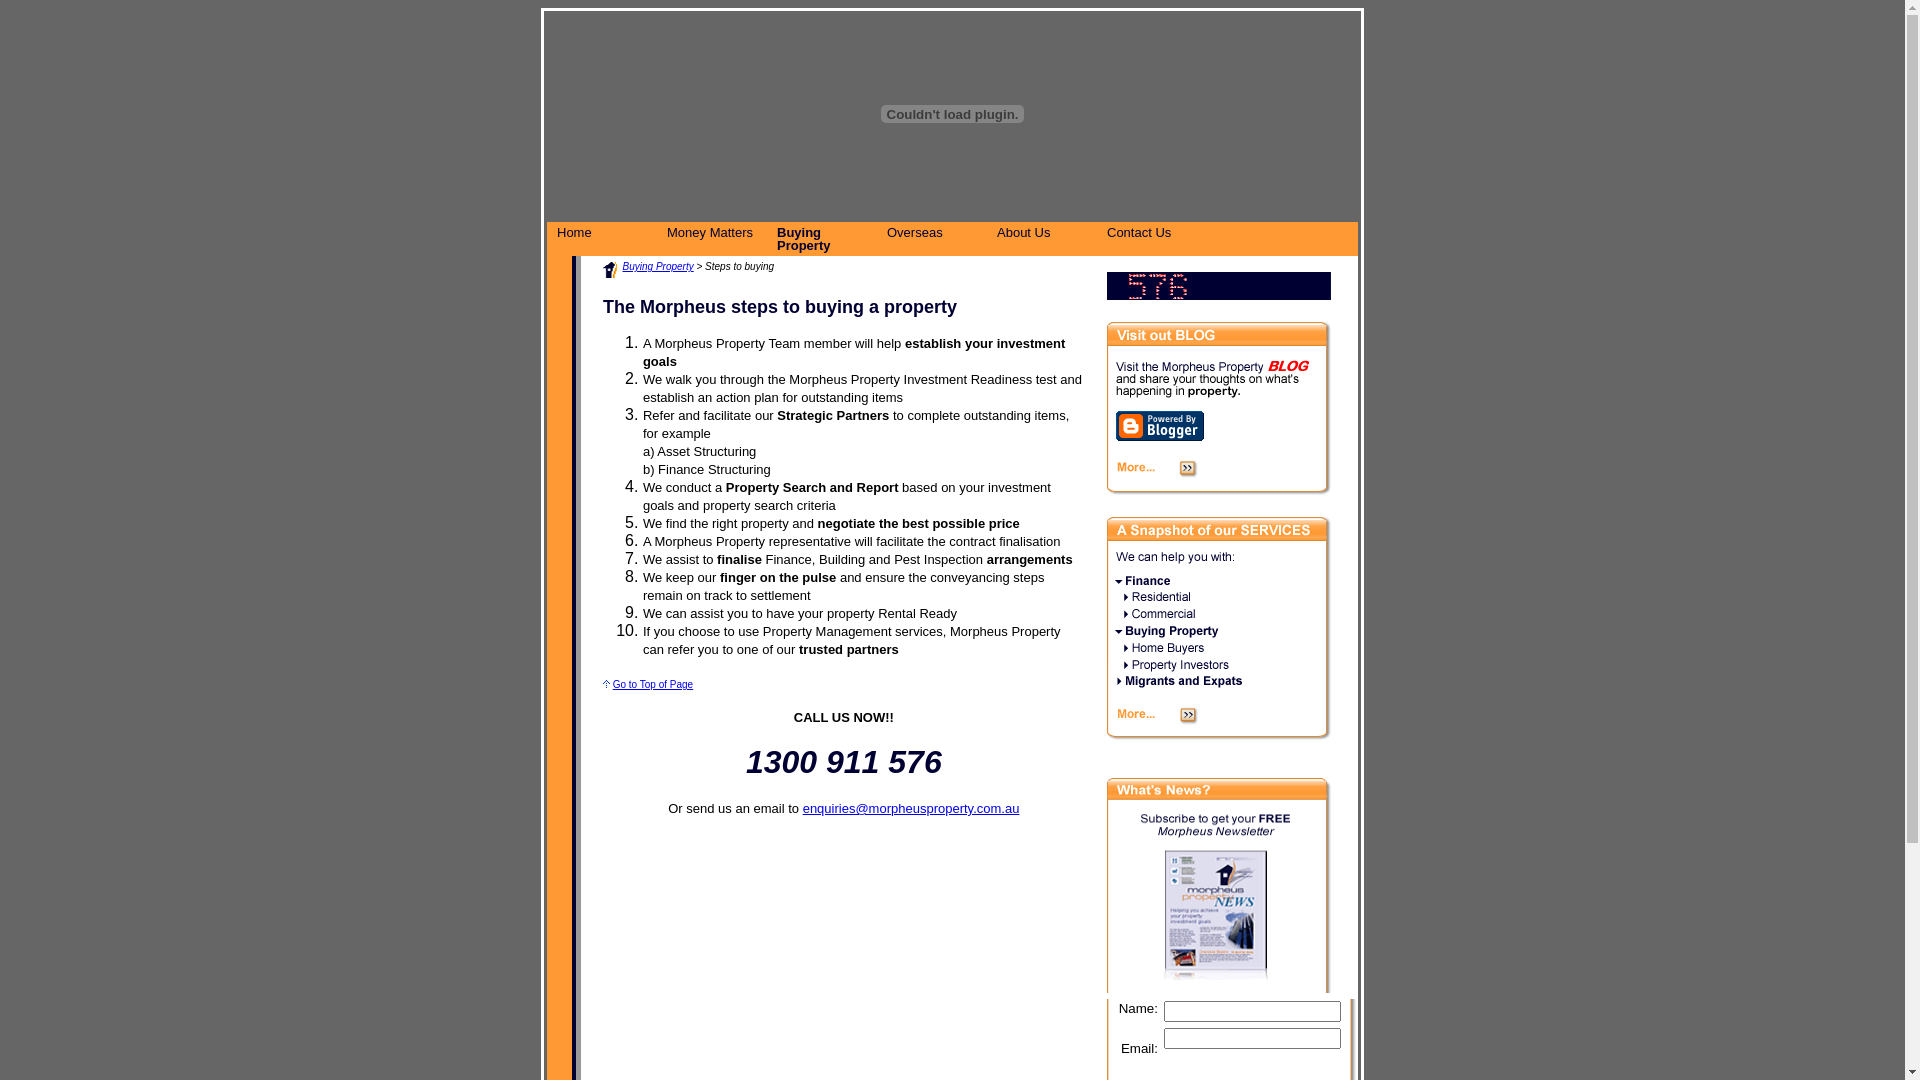 The image size is (1920, 1080). What do you see at coordinates (952, 114) in the screenshot?
I see `Morpheus Property - Header` at bounding box center [952, 114].